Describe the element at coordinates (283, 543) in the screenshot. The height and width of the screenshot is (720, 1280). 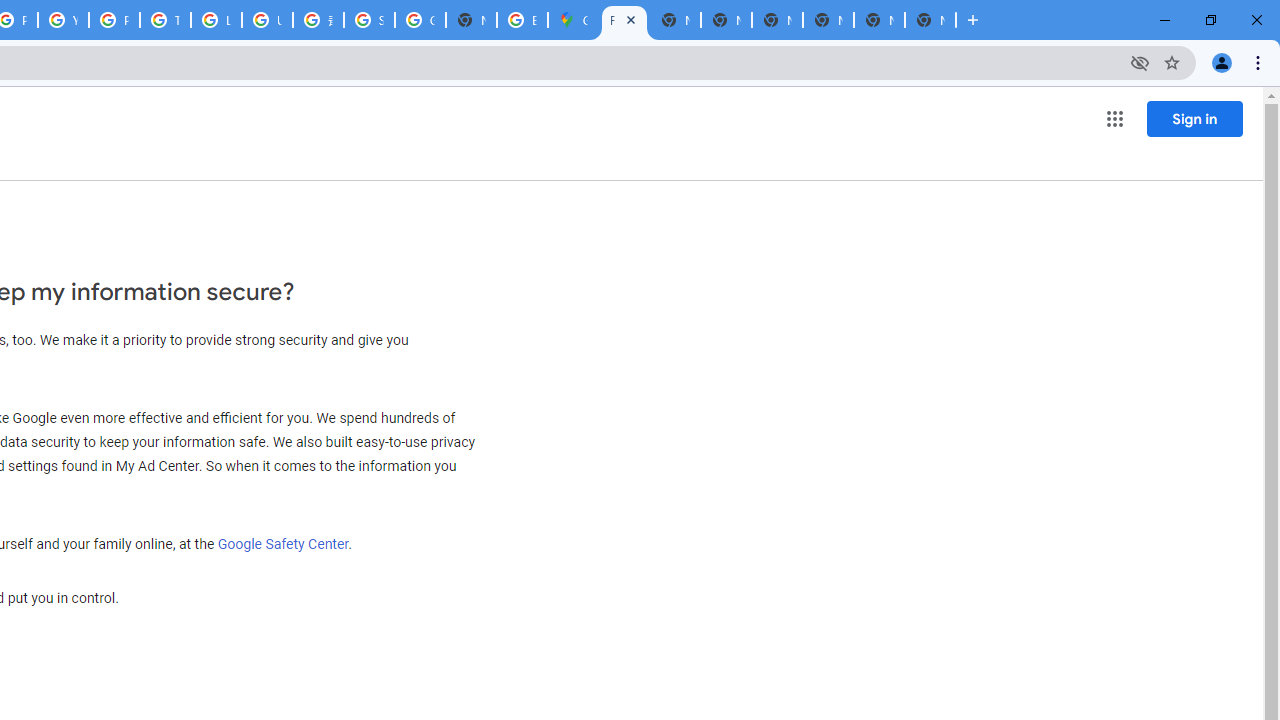
I see `Google Safety Center` at that location.